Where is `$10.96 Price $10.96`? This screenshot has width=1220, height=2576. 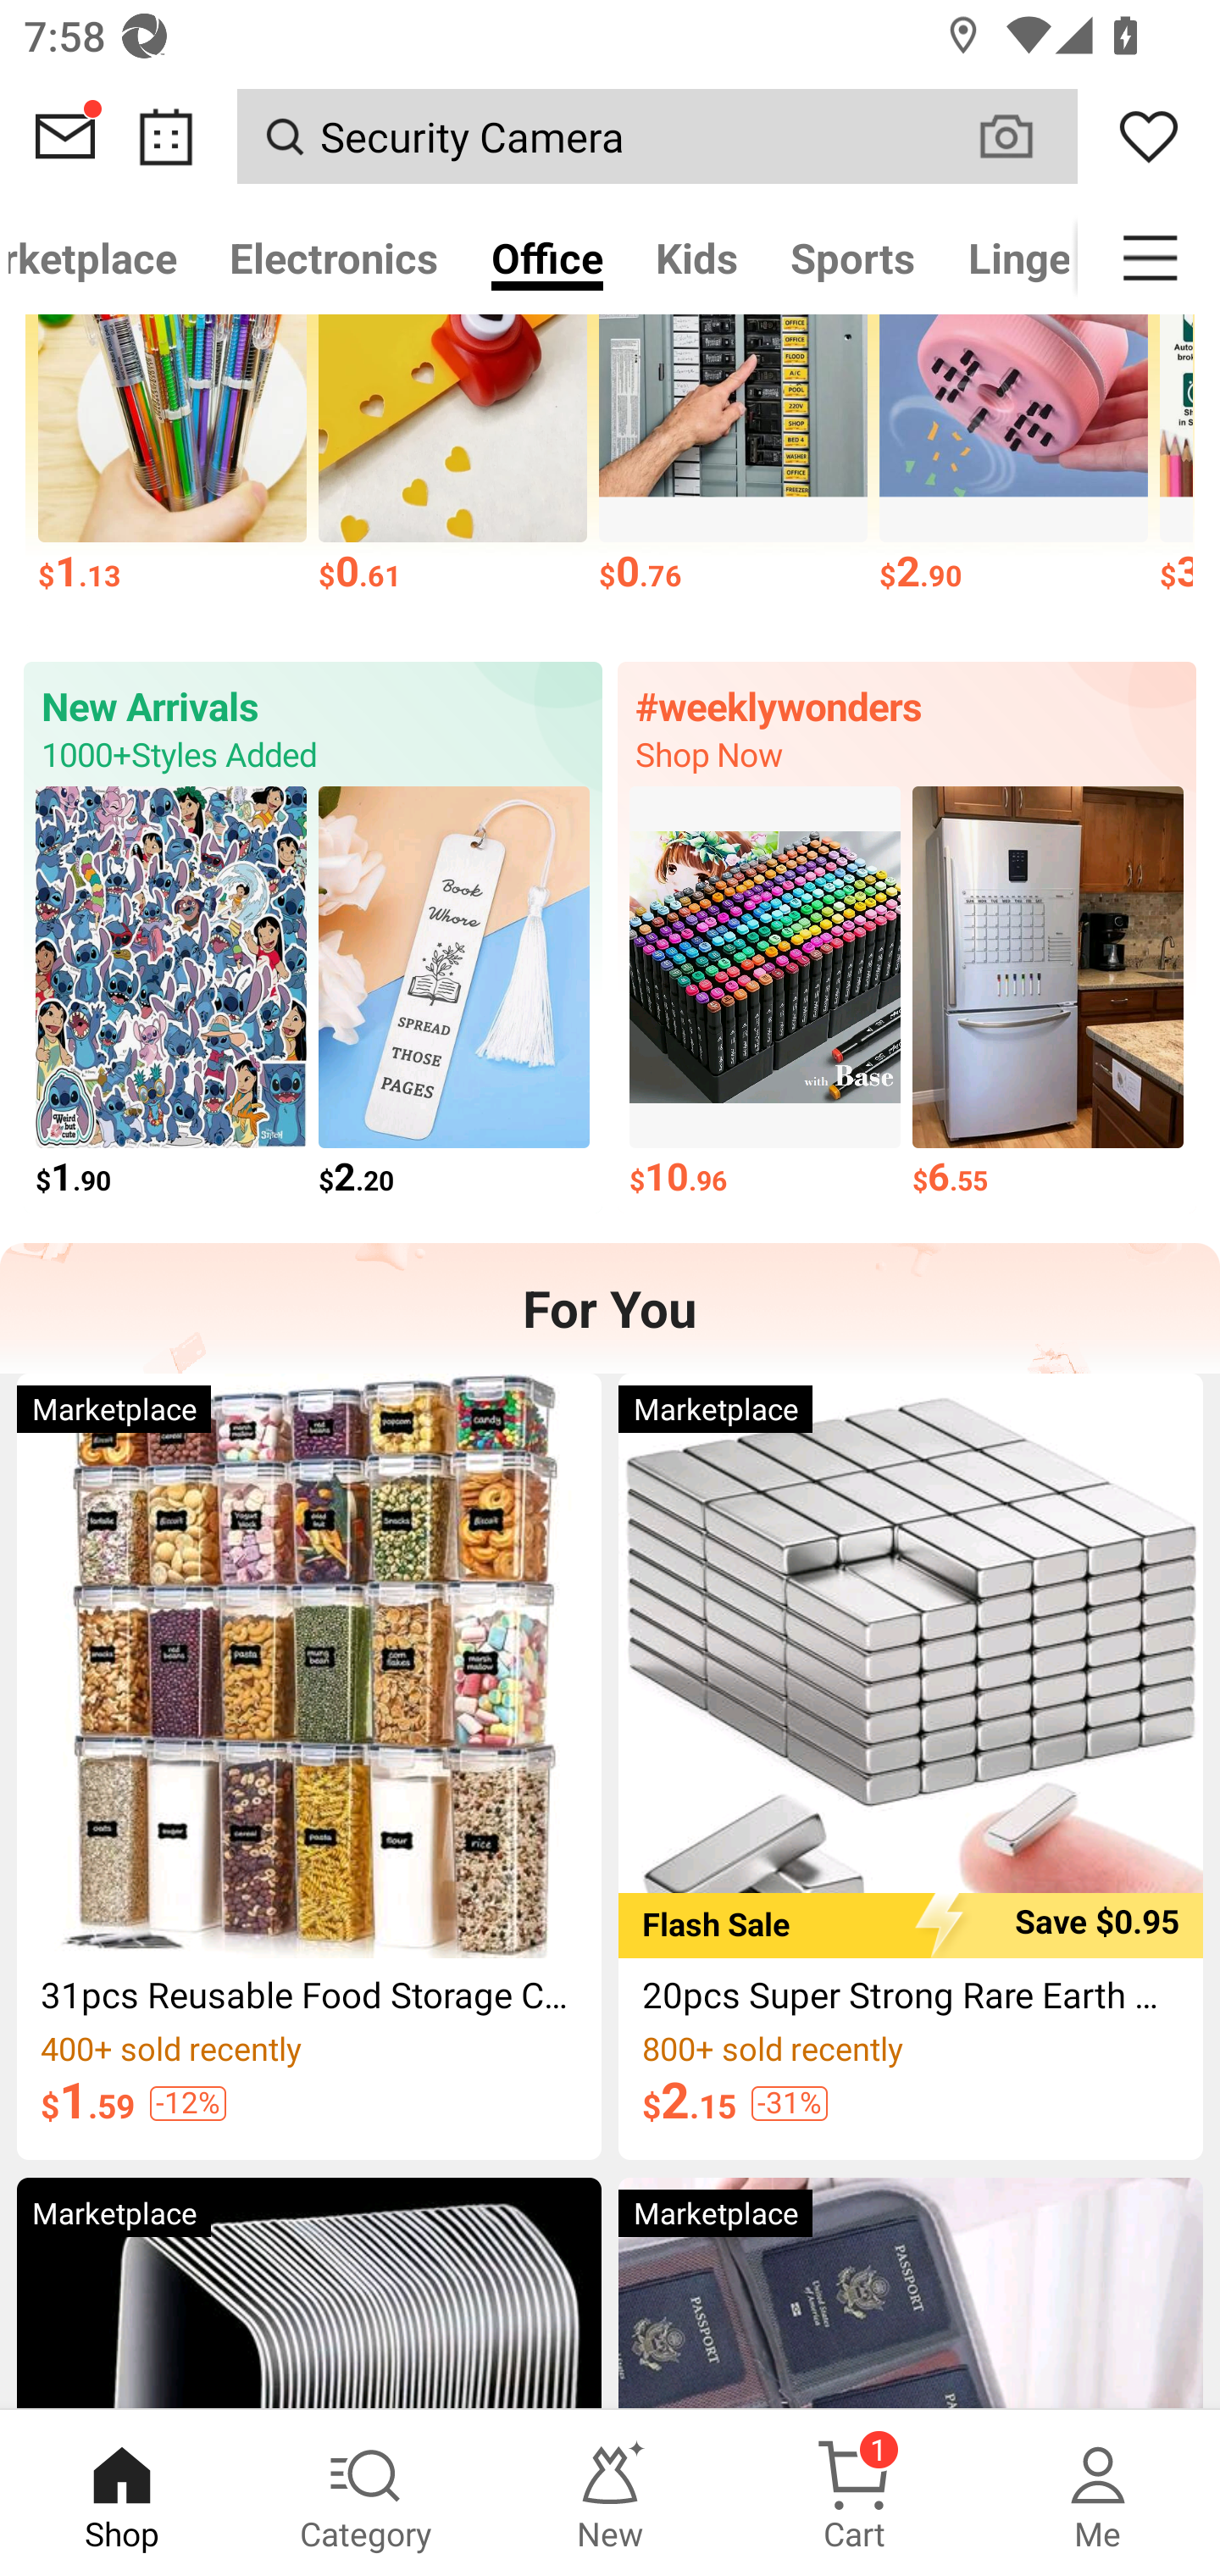
$10.96 Price $10.96 is located at coordinates (764, 993).